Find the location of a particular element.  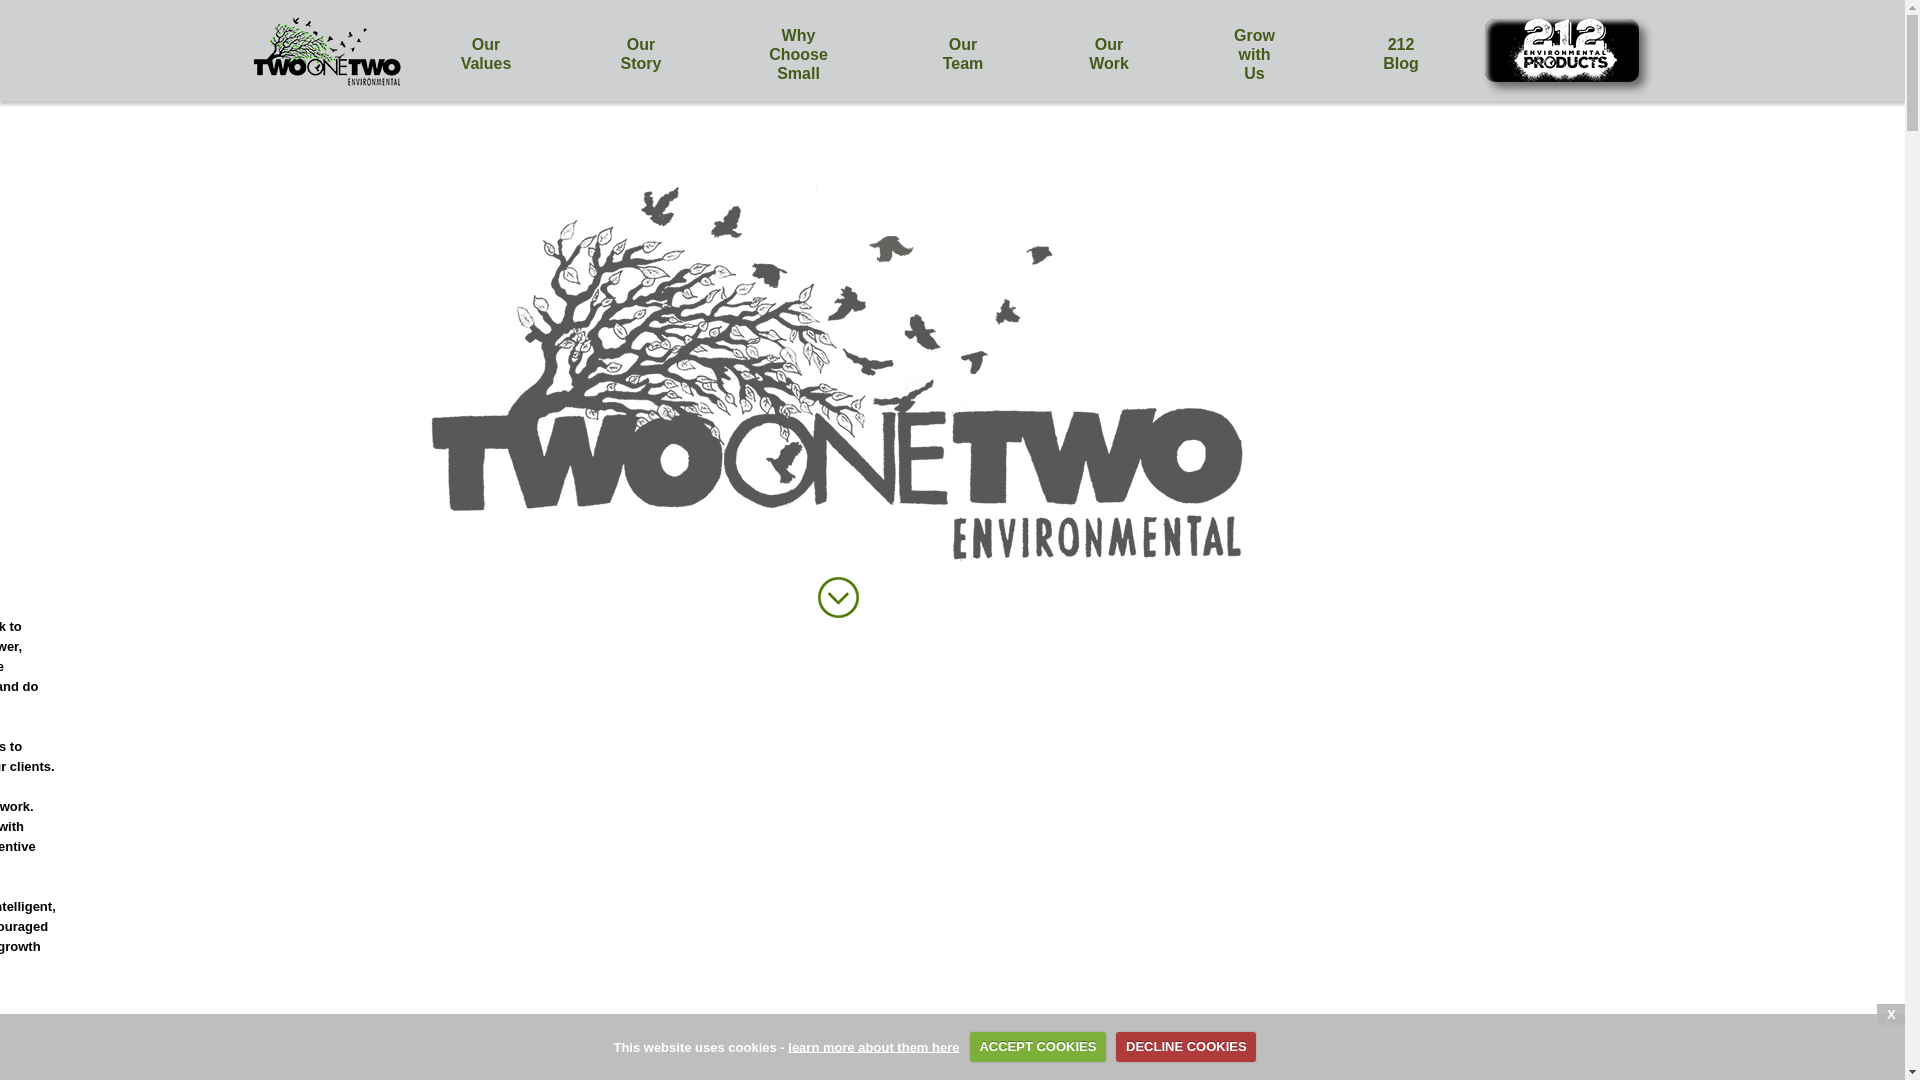

Why
Choose
Small is located at coordinates (799, 54).